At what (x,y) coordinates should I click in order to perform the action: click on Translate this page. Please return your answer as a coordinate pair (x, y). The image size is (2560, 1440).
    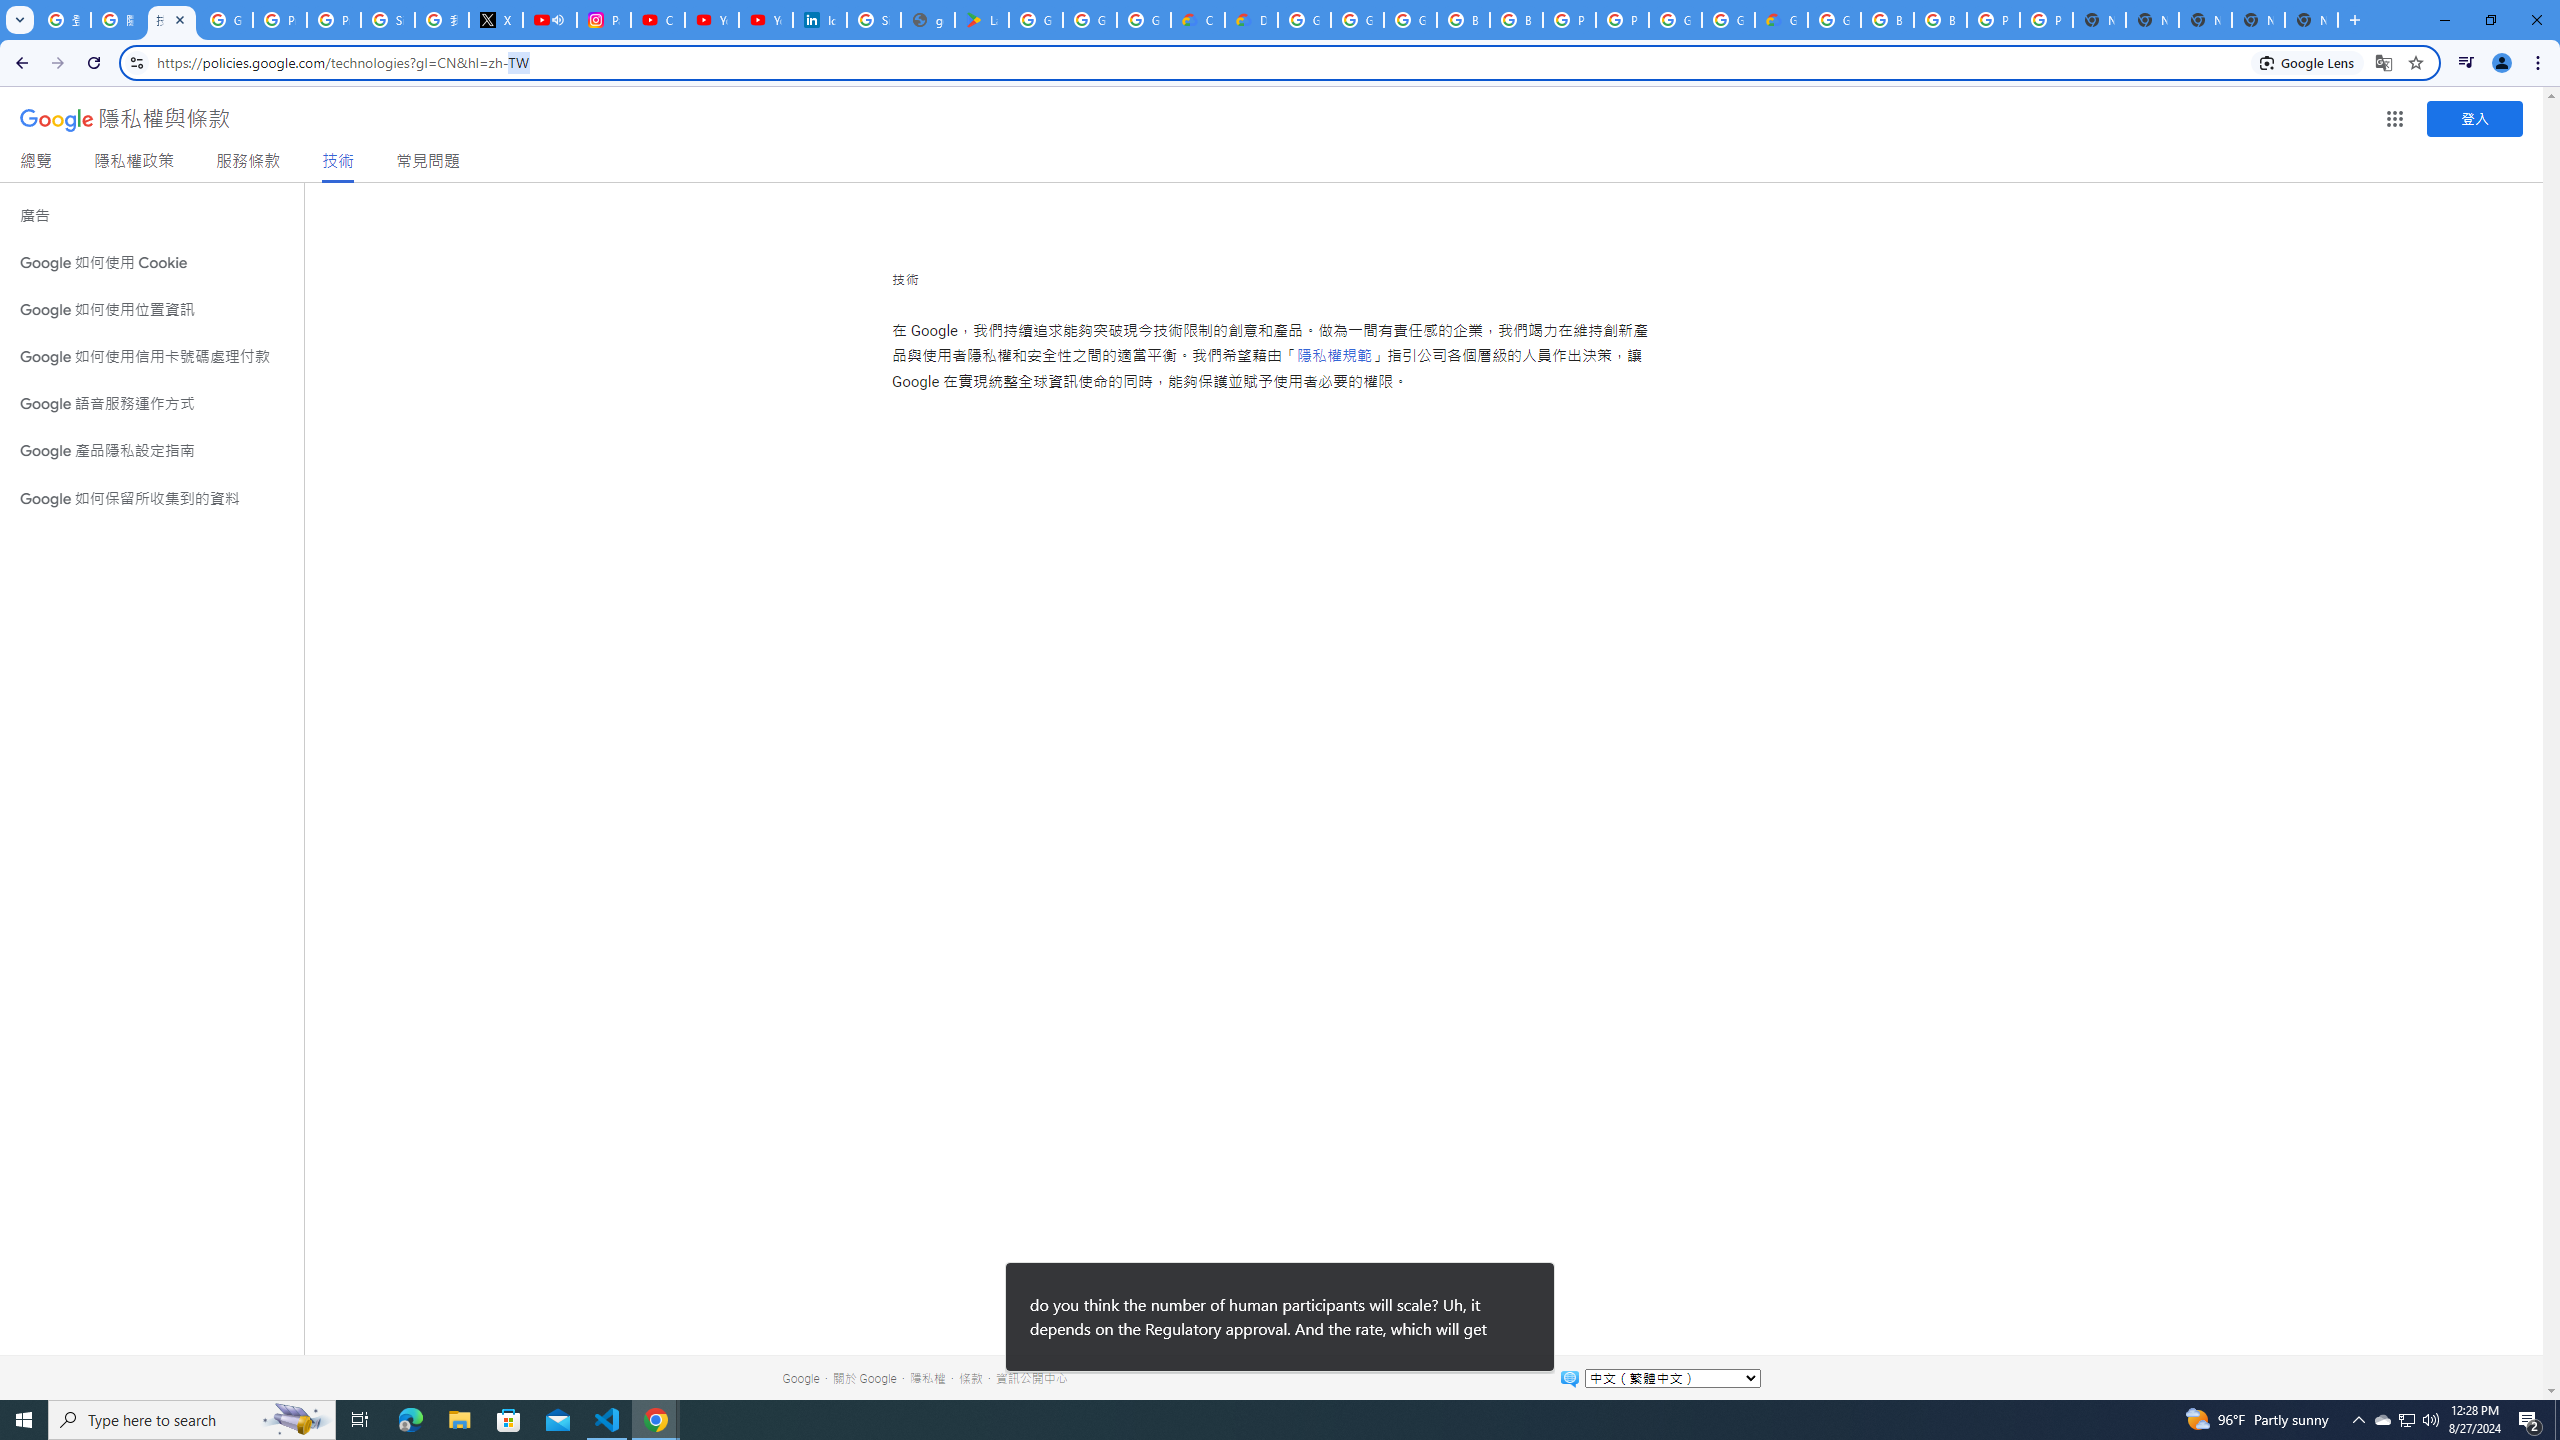
    Looking at the image, I should click on (2384, 62).